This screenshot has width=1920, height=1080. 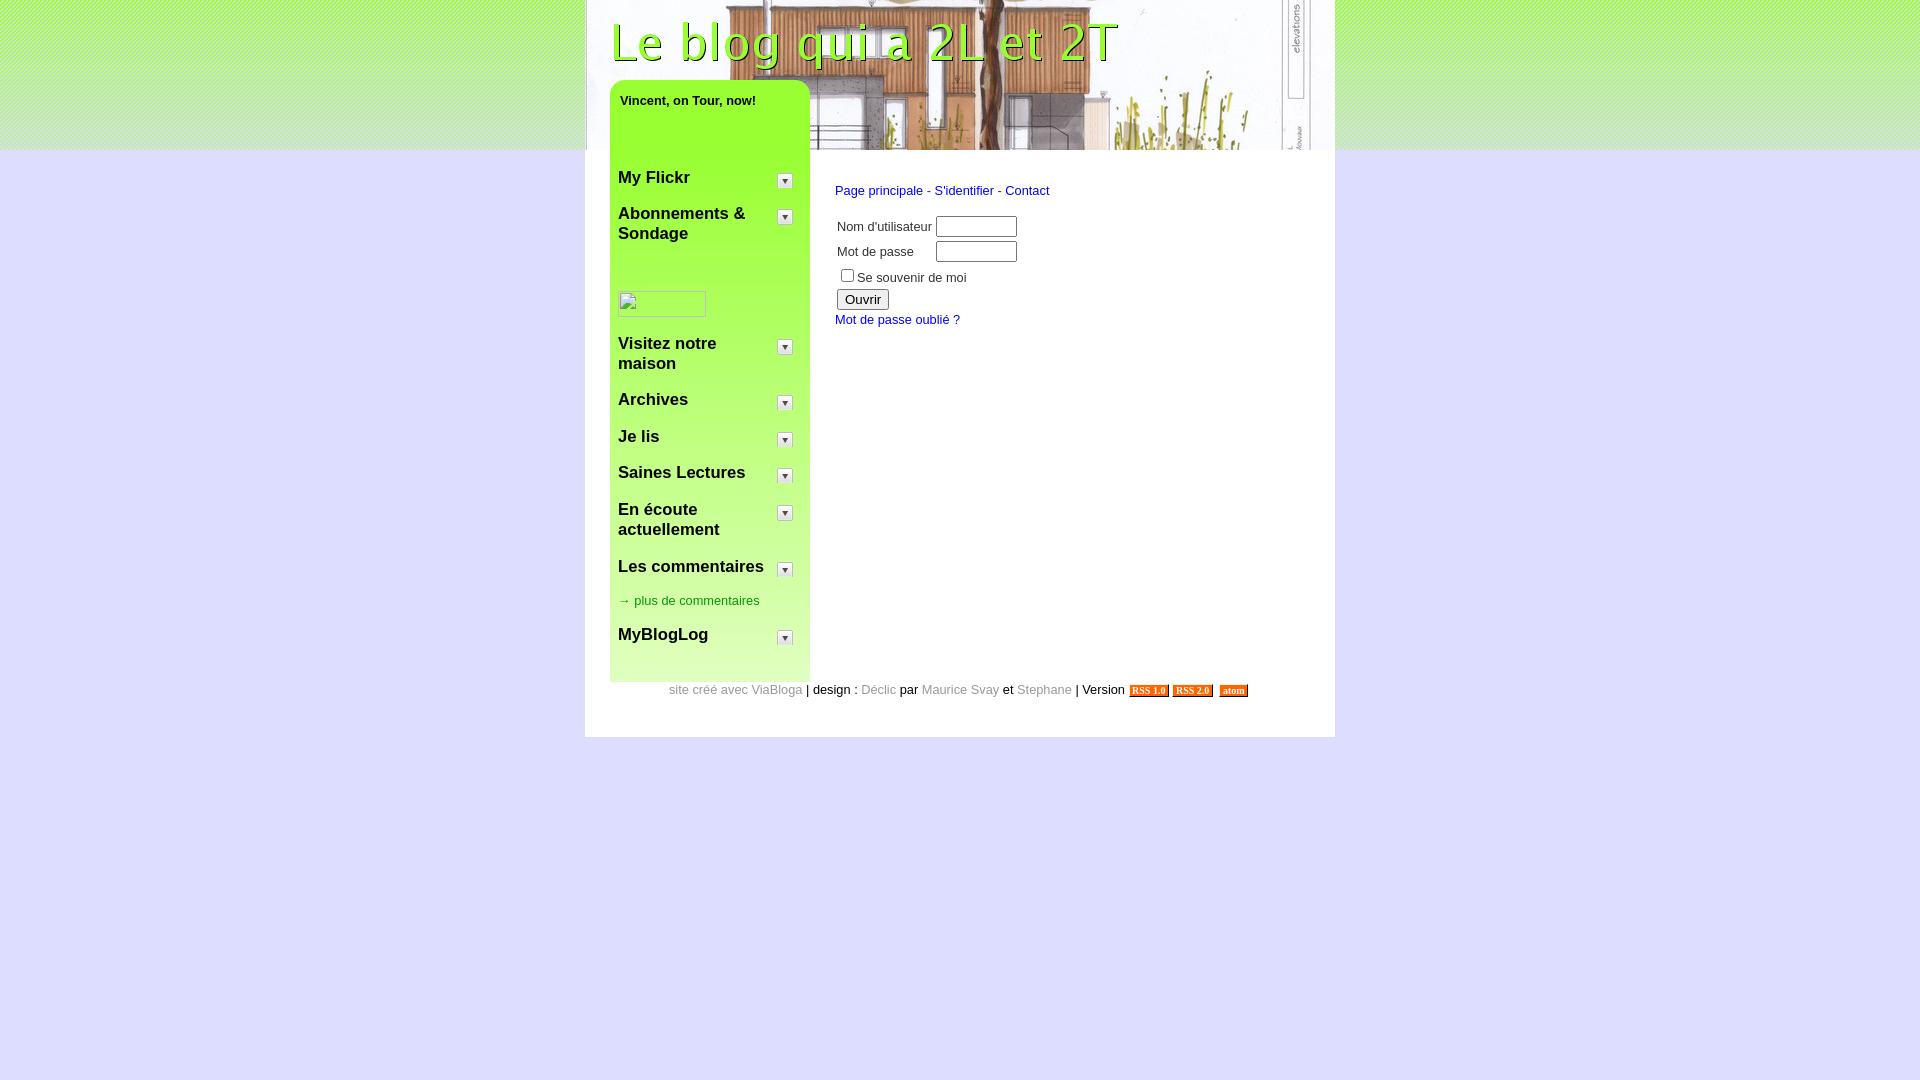 What do you see at coordinates (879, 190) in the screenshot?
I see `Page principale` at bounding box center [879, 190].